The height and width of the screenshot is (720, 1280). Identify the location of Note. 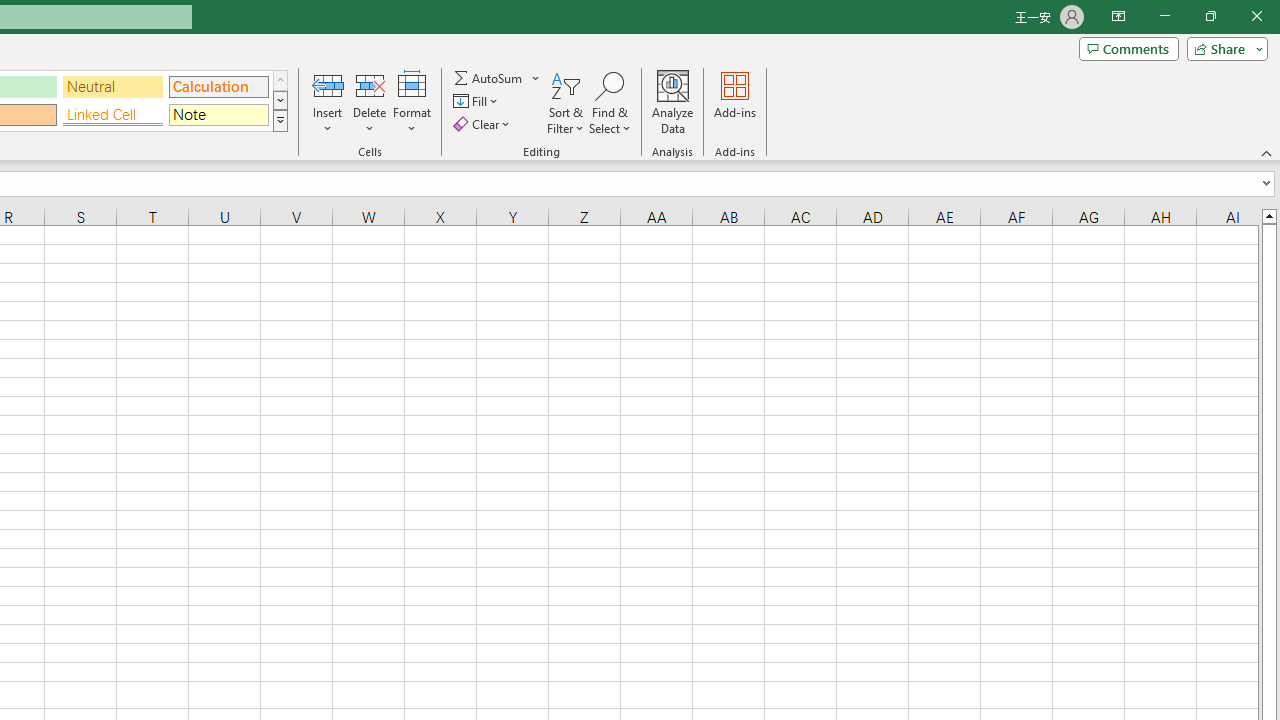
(218, 114).